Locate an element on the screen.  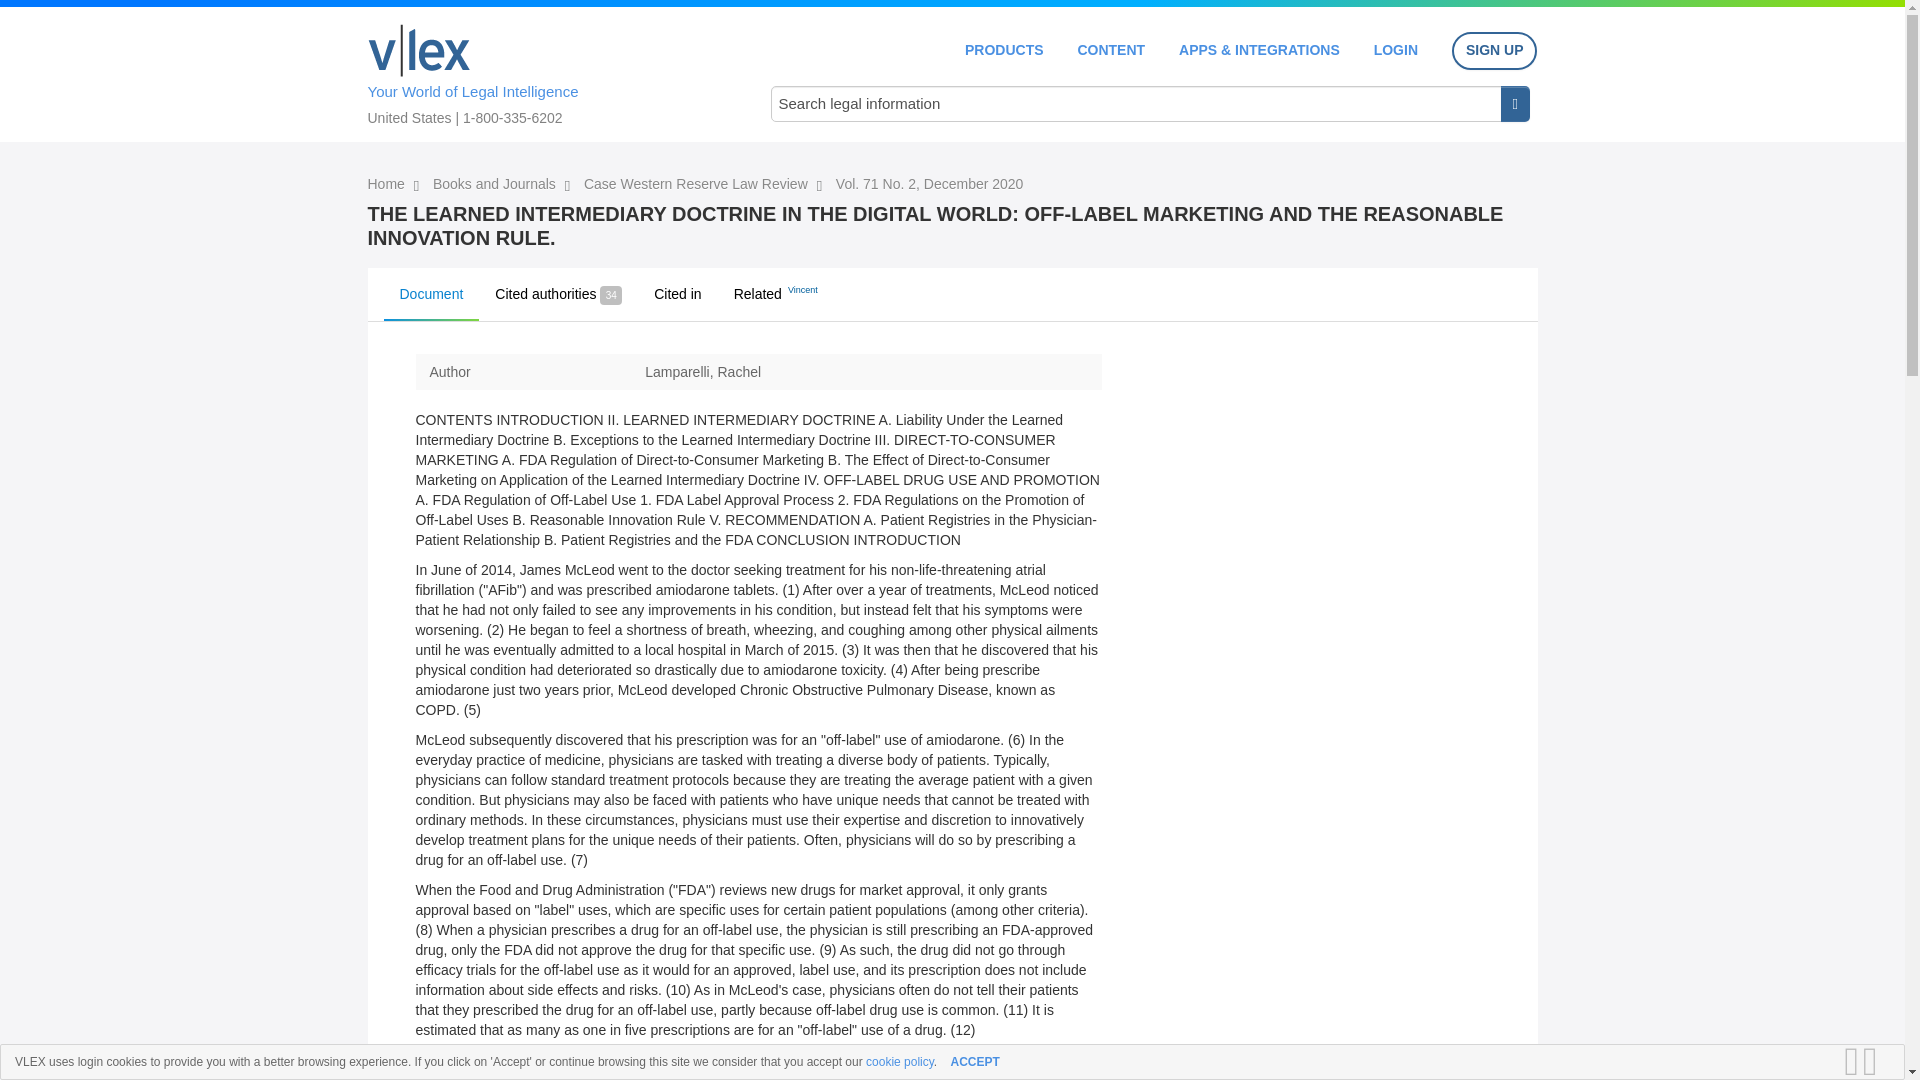
PRODUCTS is located at coordinates (1004, 50).